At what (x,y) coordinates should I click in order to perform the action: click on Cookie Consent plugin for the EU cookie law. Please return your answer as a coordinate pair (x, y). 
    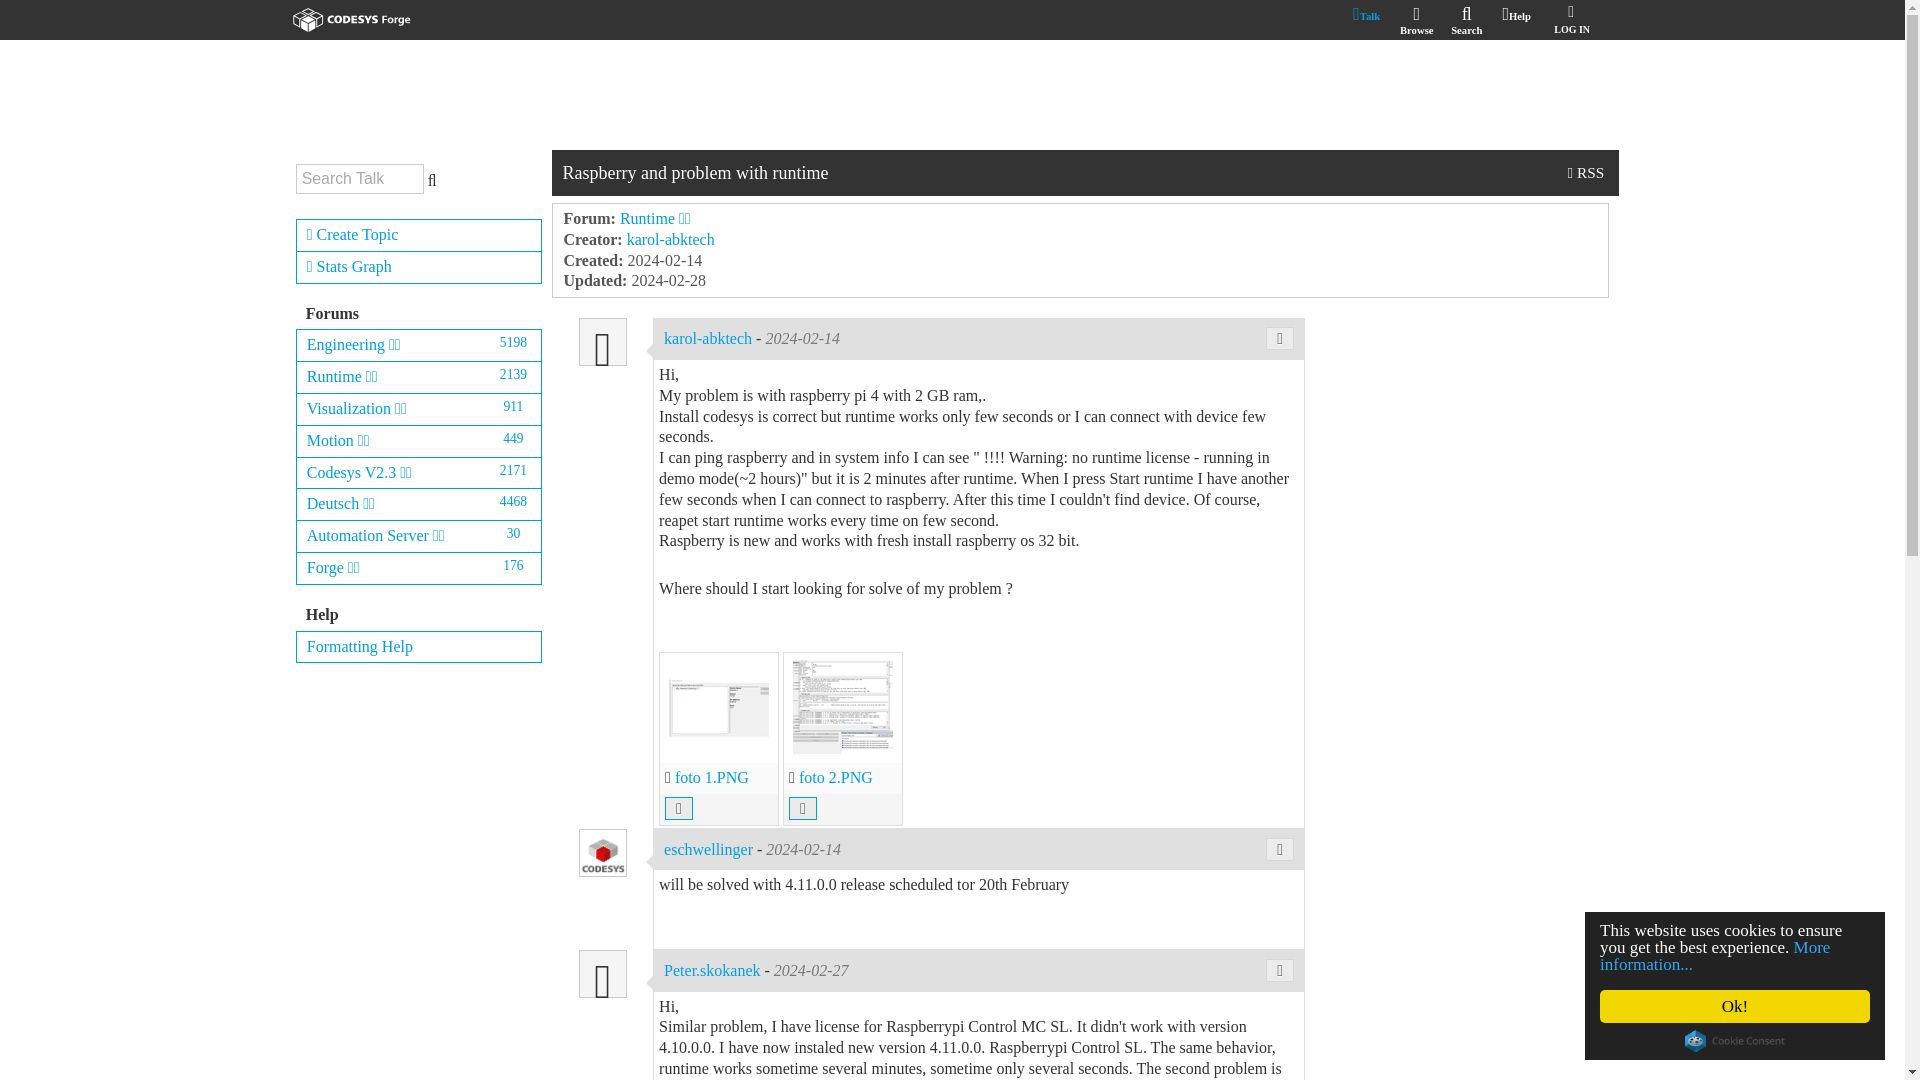
    Looking at the image, I should click on (1737, 1040).